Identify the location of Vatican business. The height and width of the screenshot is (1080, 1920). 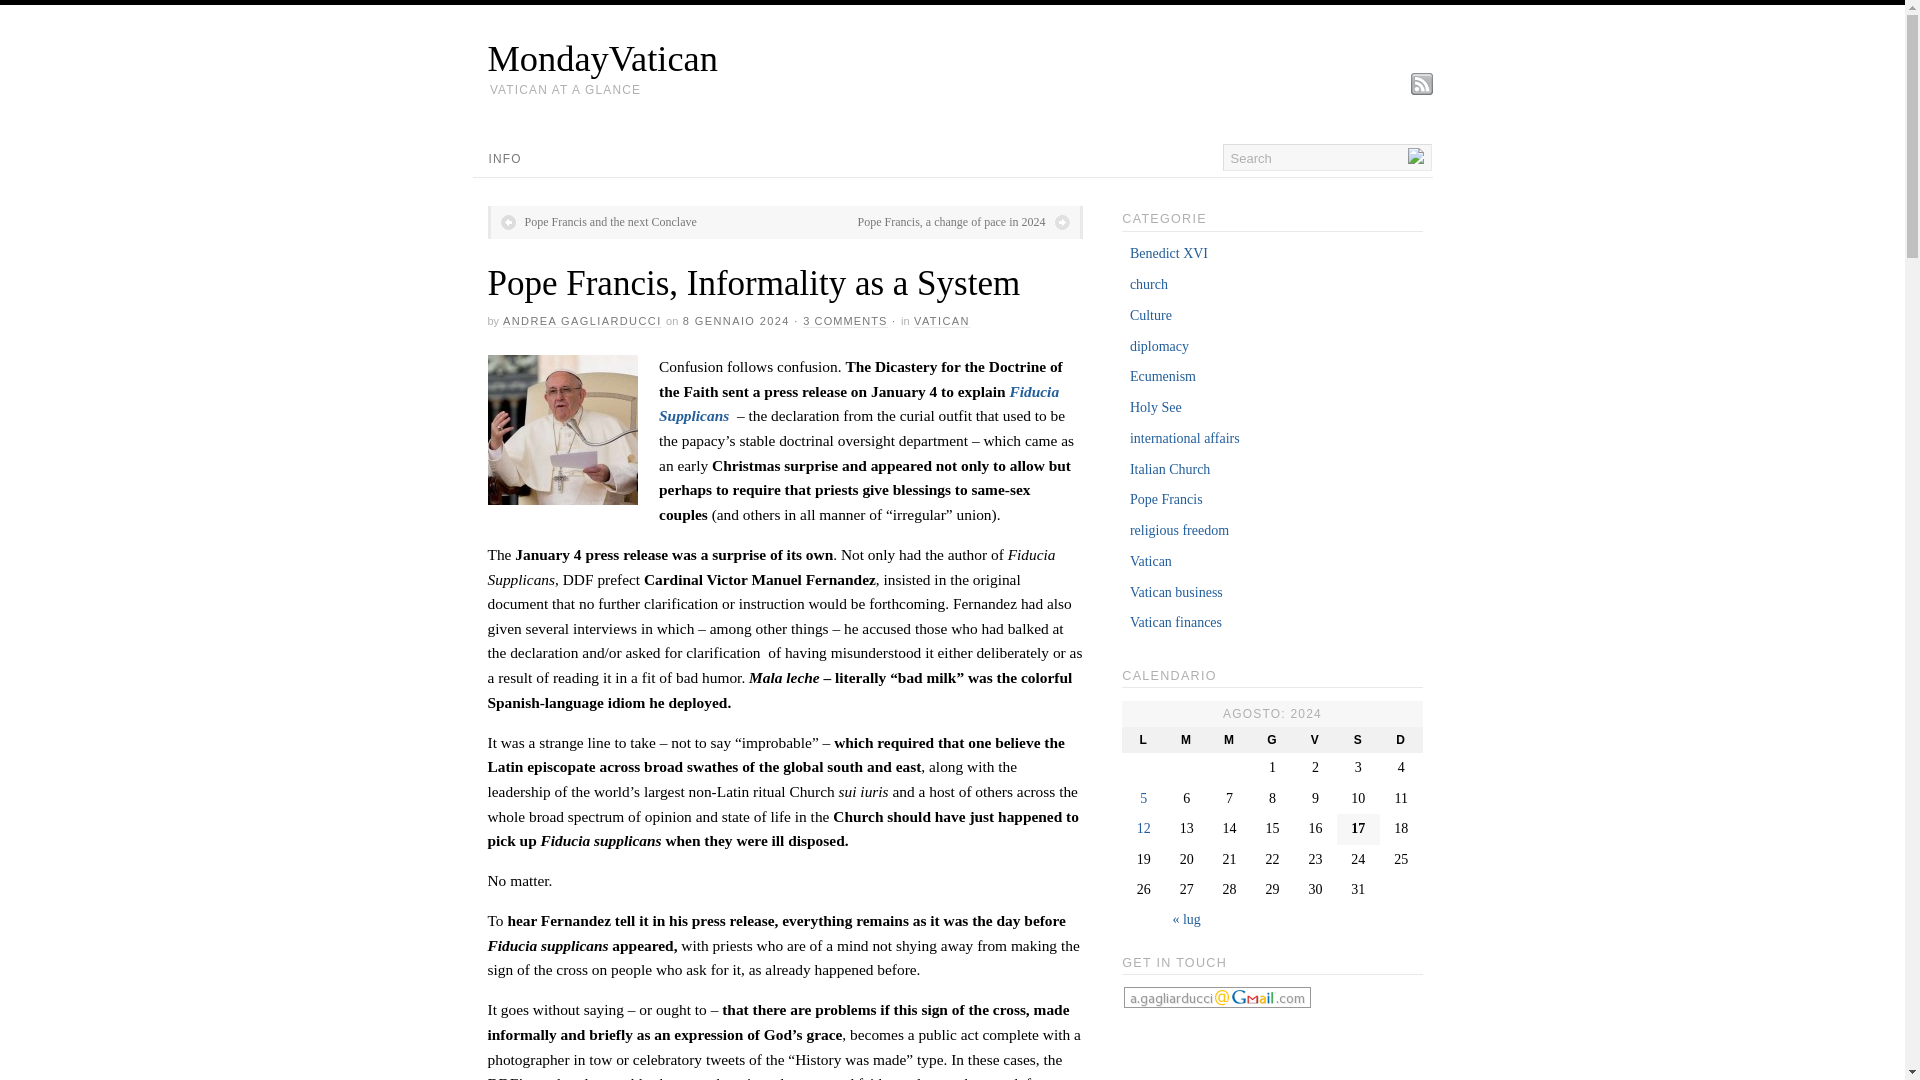
(1176, 592).